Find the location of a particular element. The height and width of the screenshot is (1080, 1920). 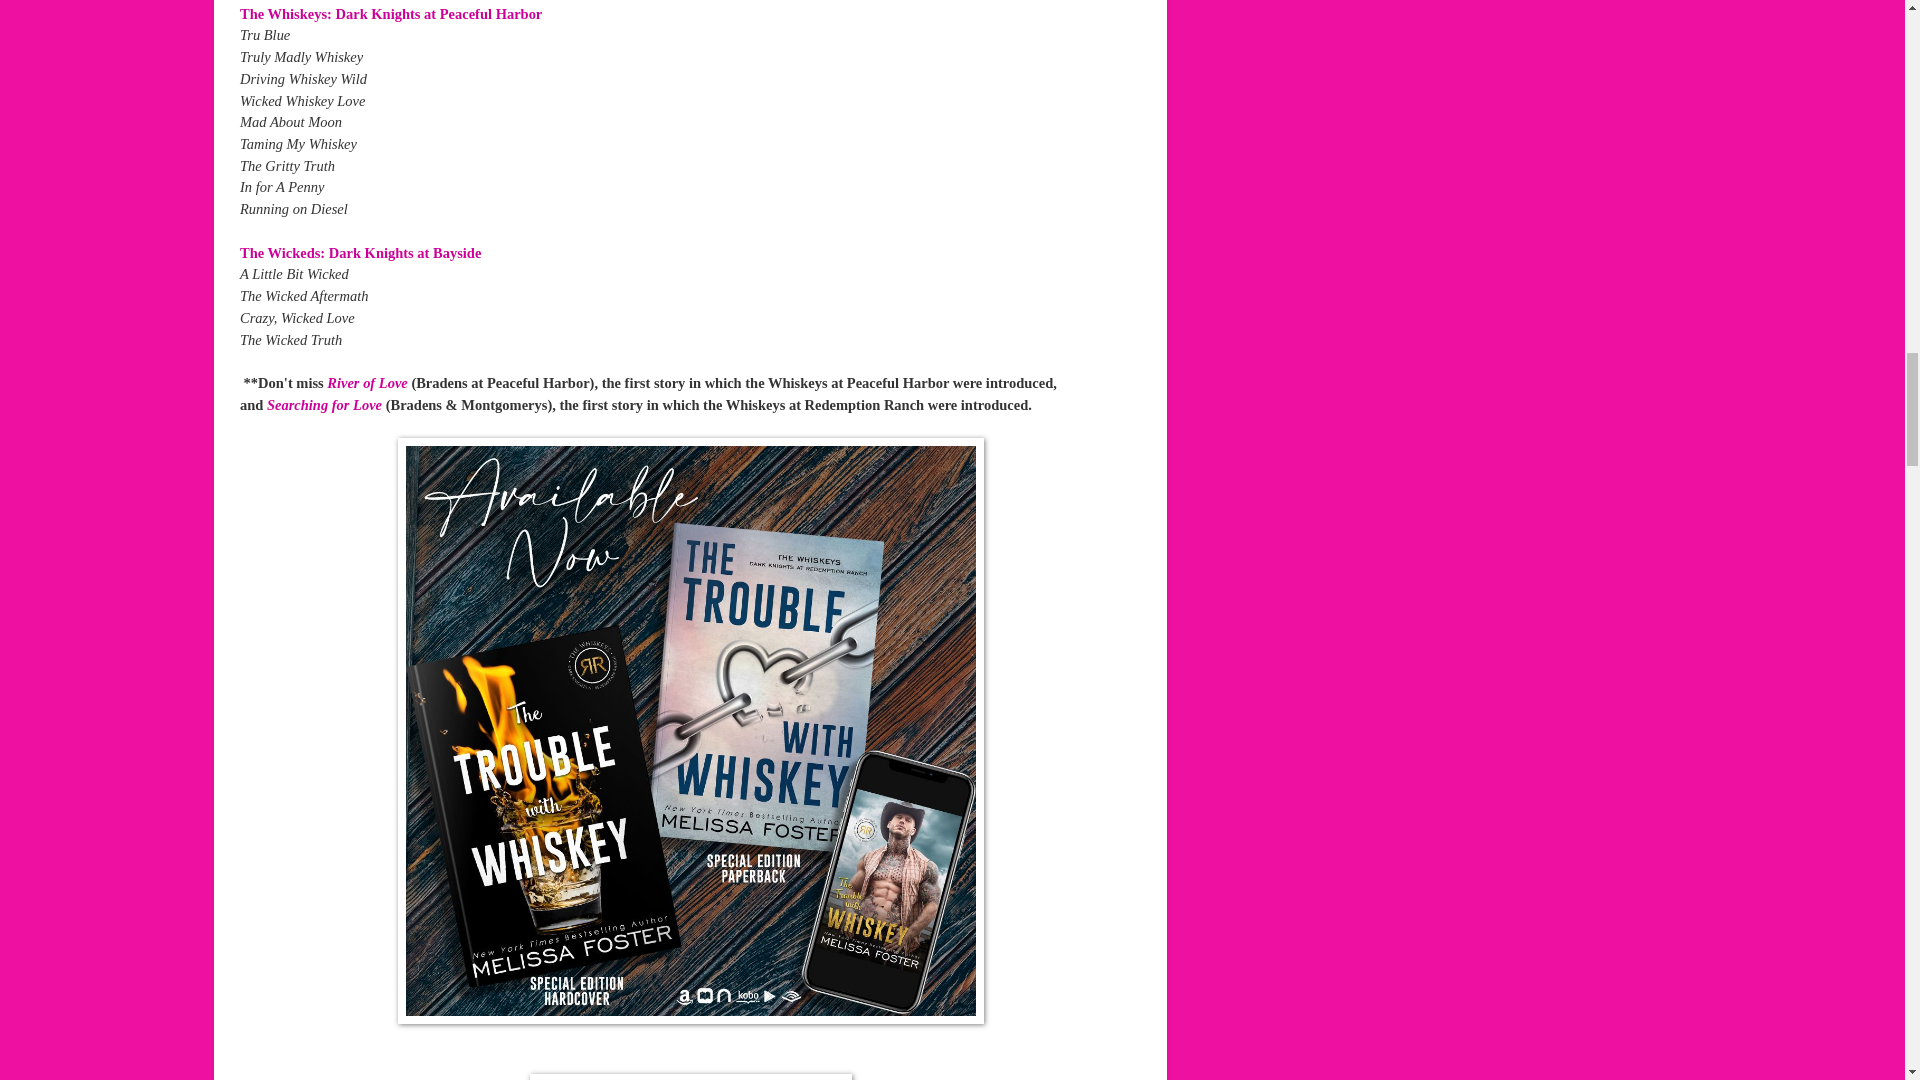

Searching for Love is located at coordinates (324, 404).